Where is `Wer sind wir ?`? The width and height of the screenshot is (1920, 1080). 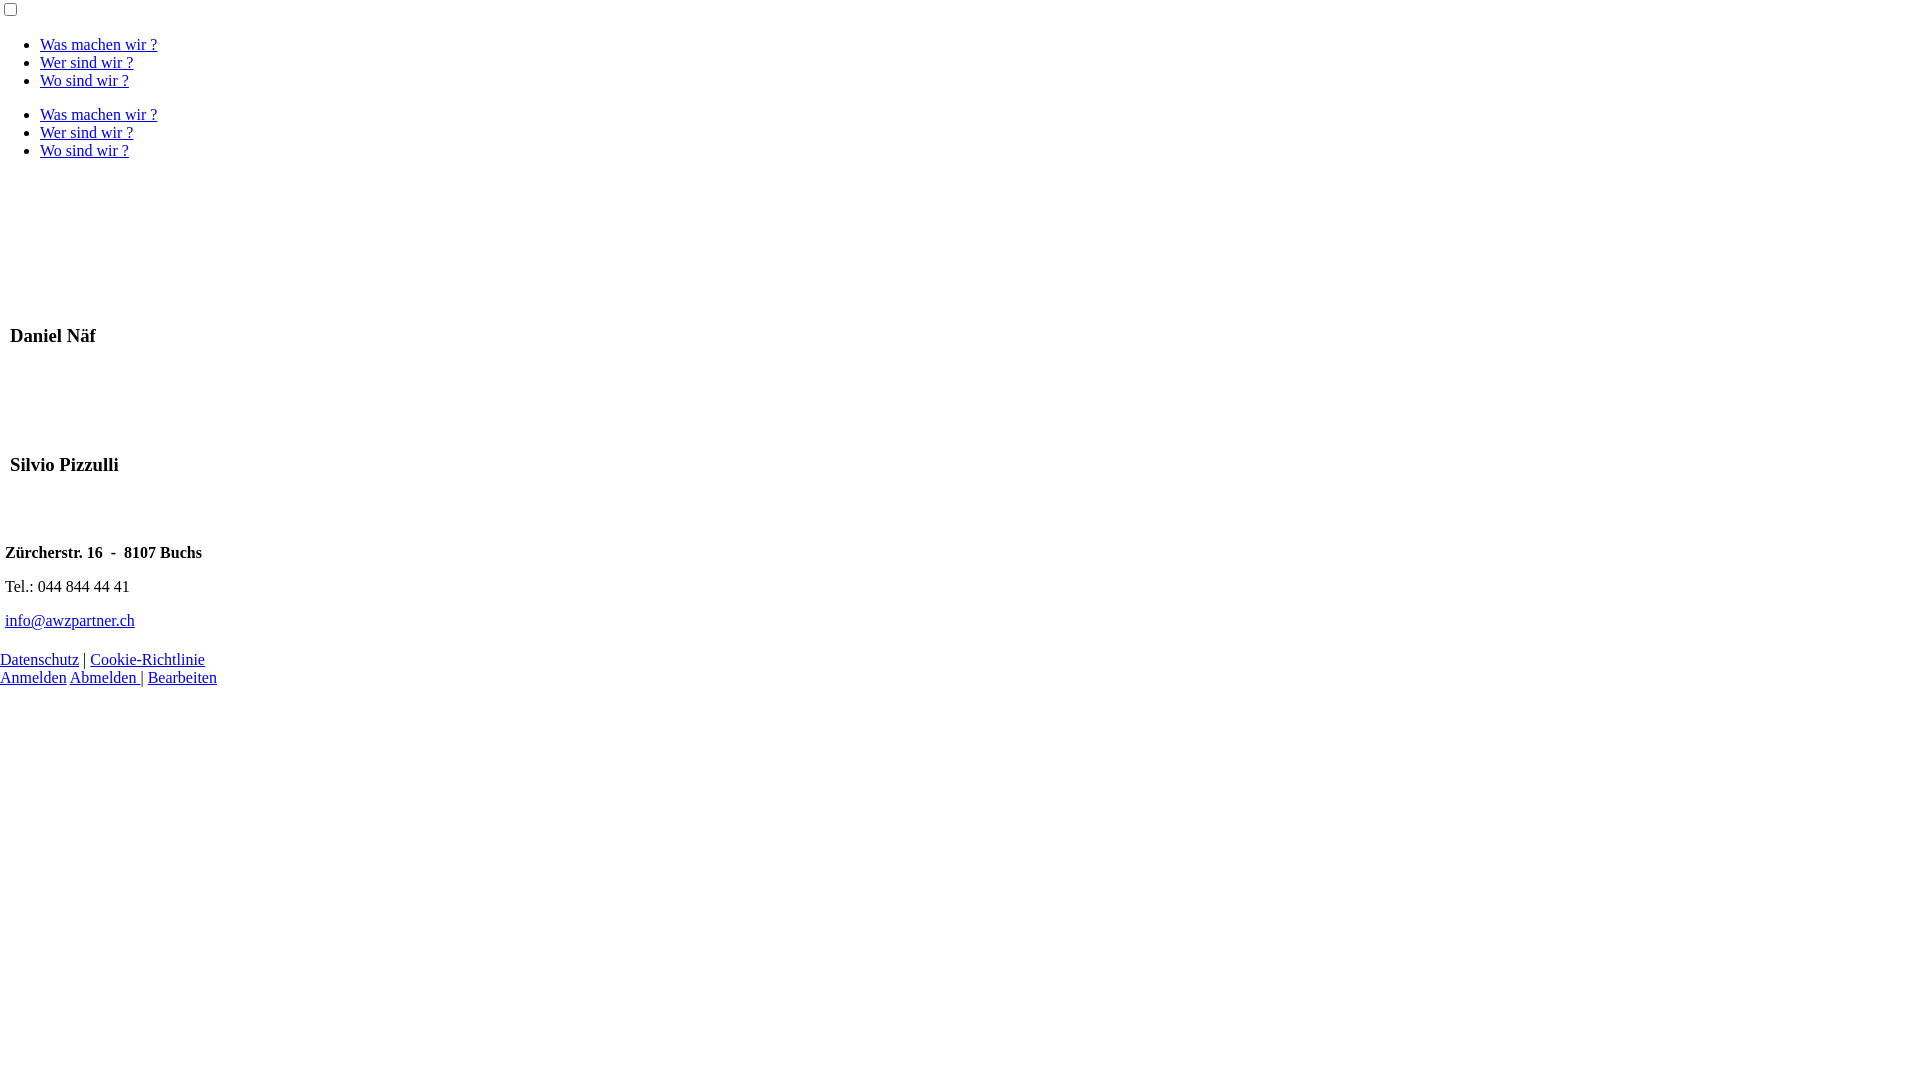 Wer sind wir ? is located at coordinates (86, 132).